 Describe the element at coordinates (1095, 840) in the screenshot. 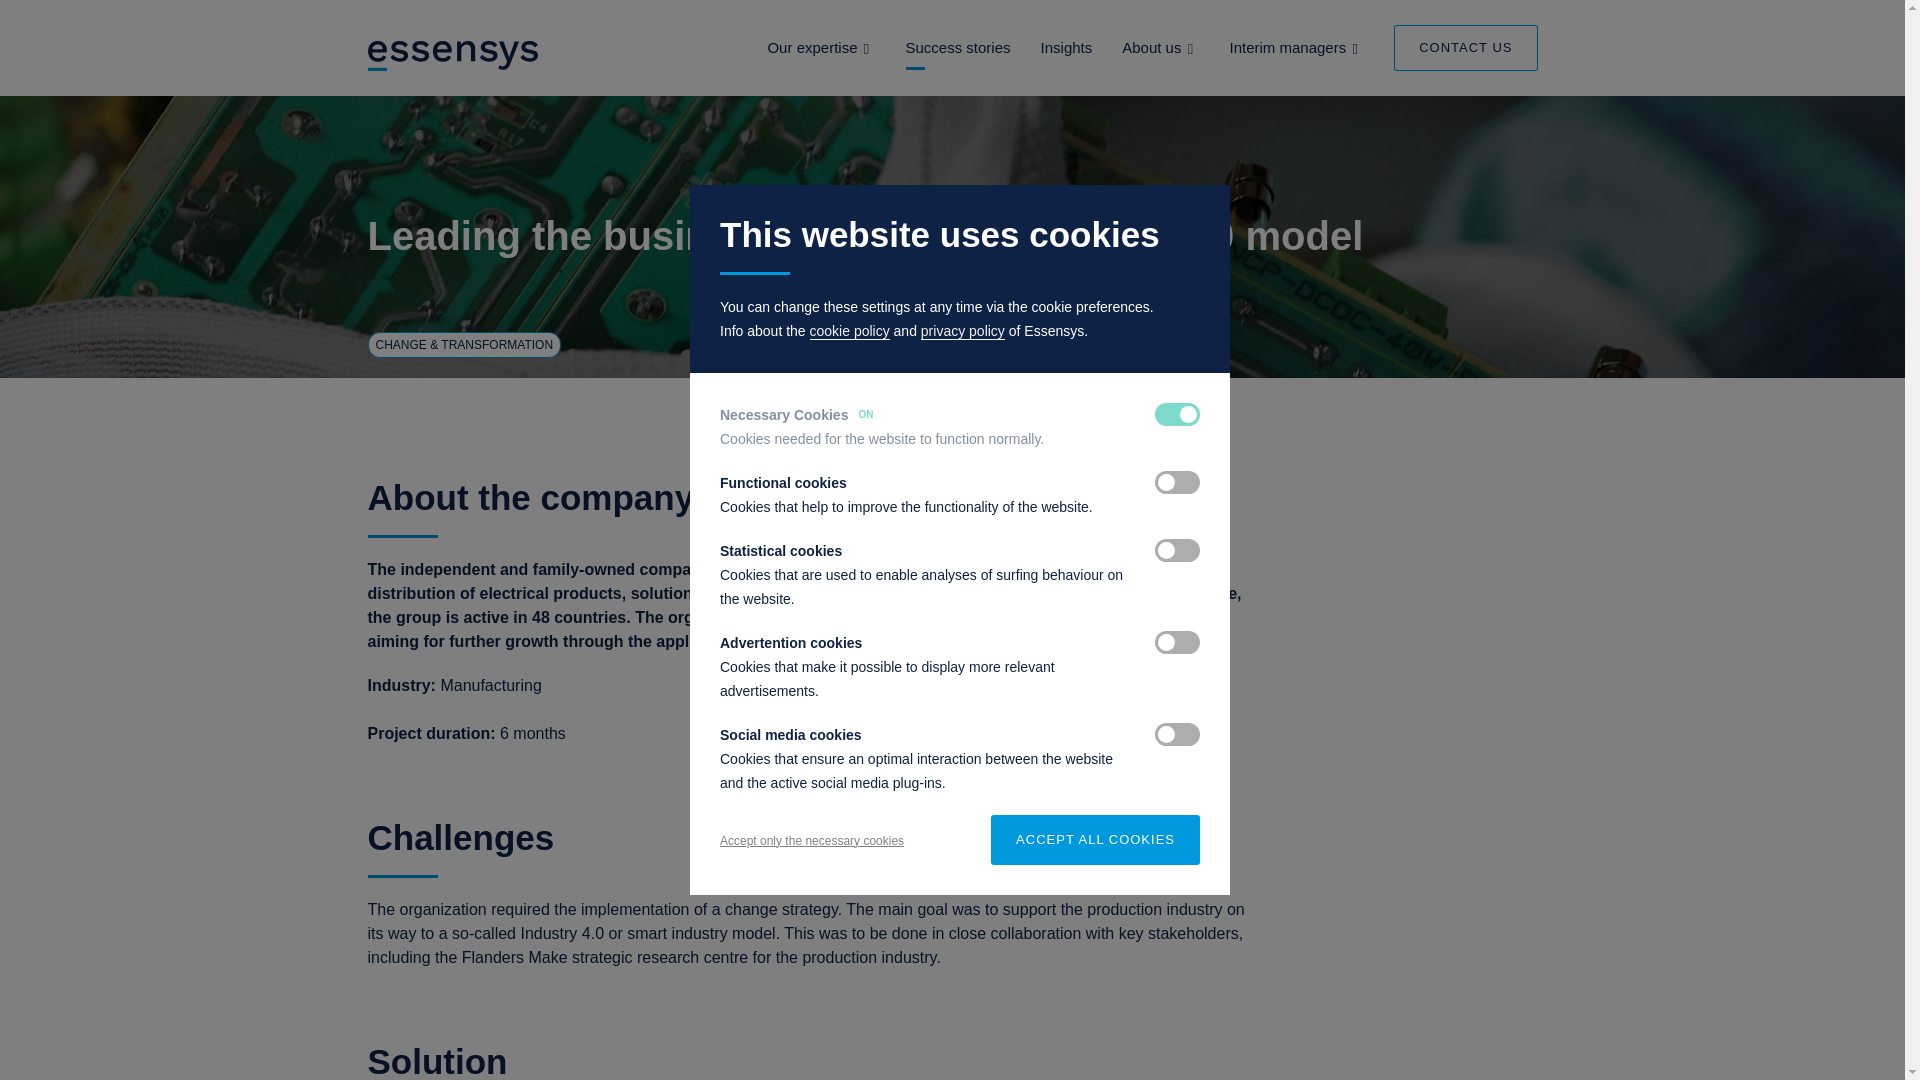

I see `ACCEPT ALL COOKIES` at that location.